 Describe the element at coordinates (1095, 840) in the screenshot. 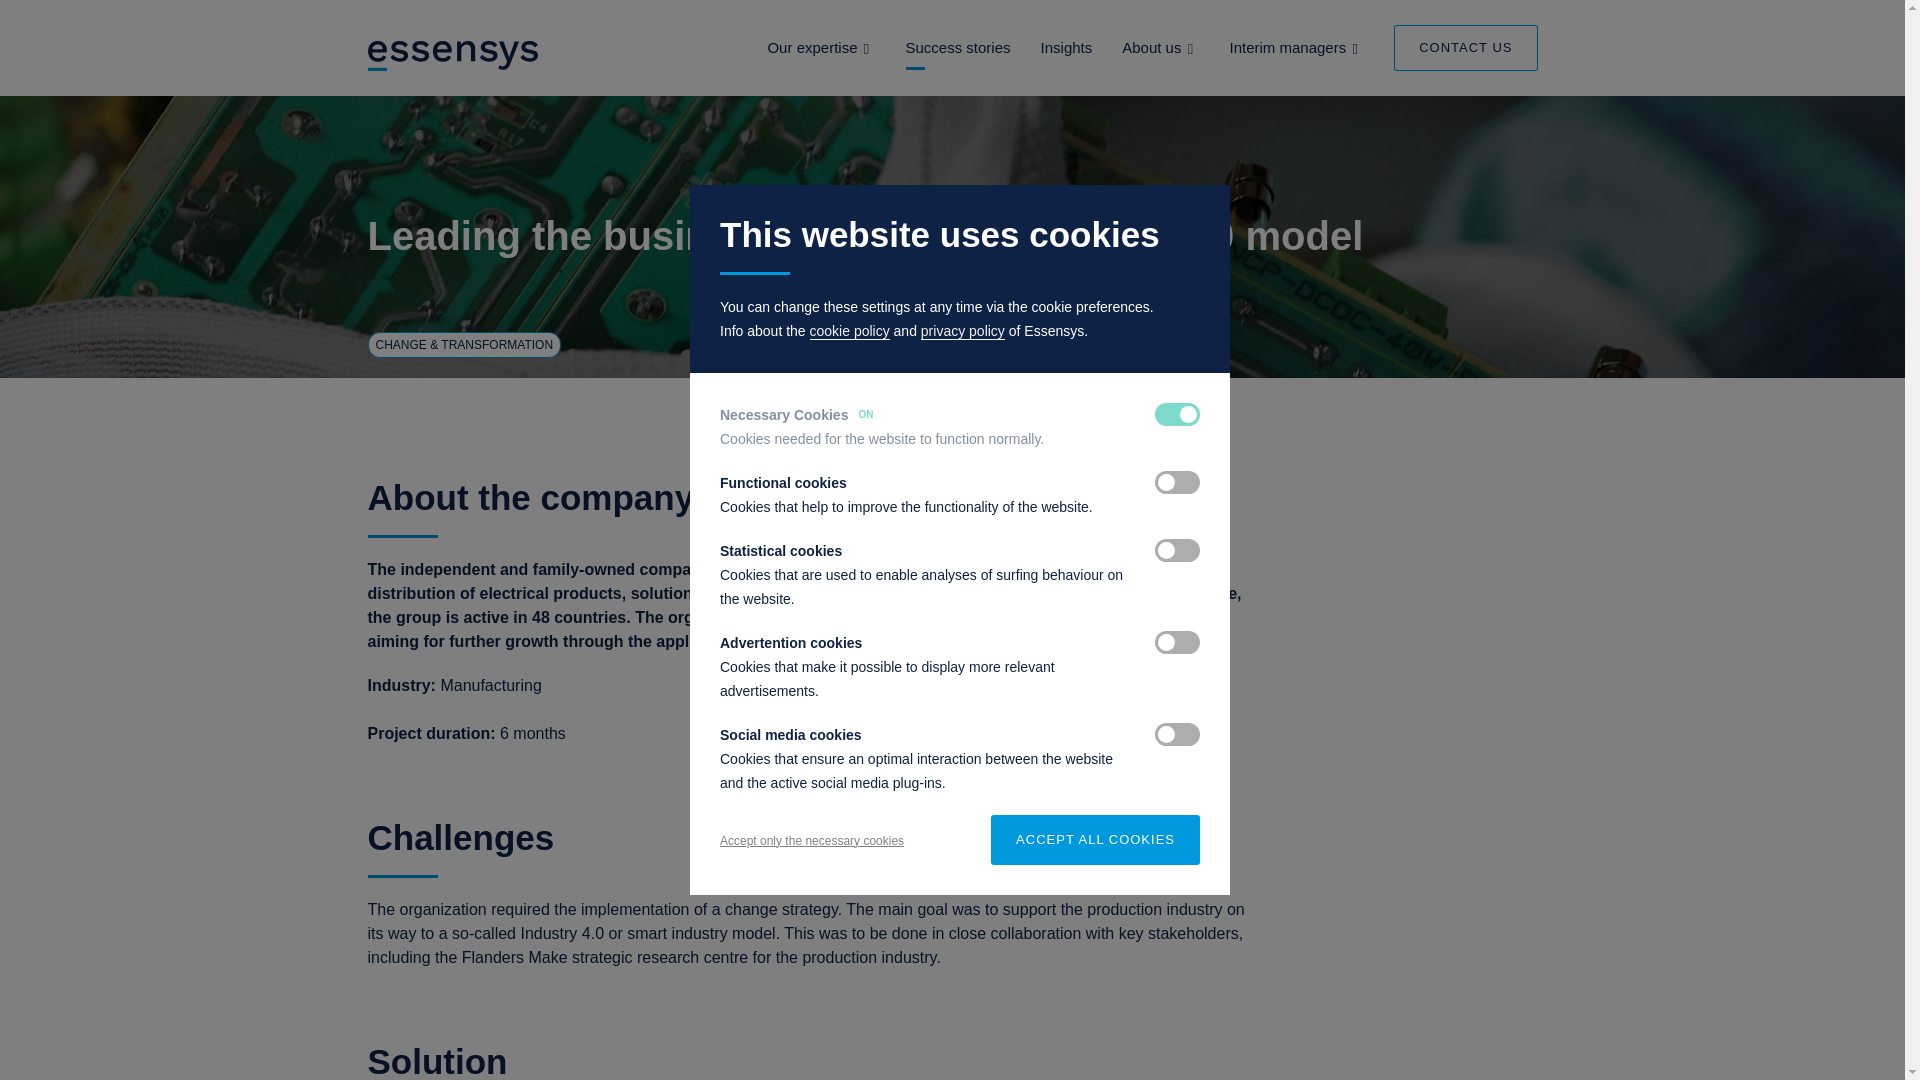

I see `ACCEPT ALL COOKIES` at that location.